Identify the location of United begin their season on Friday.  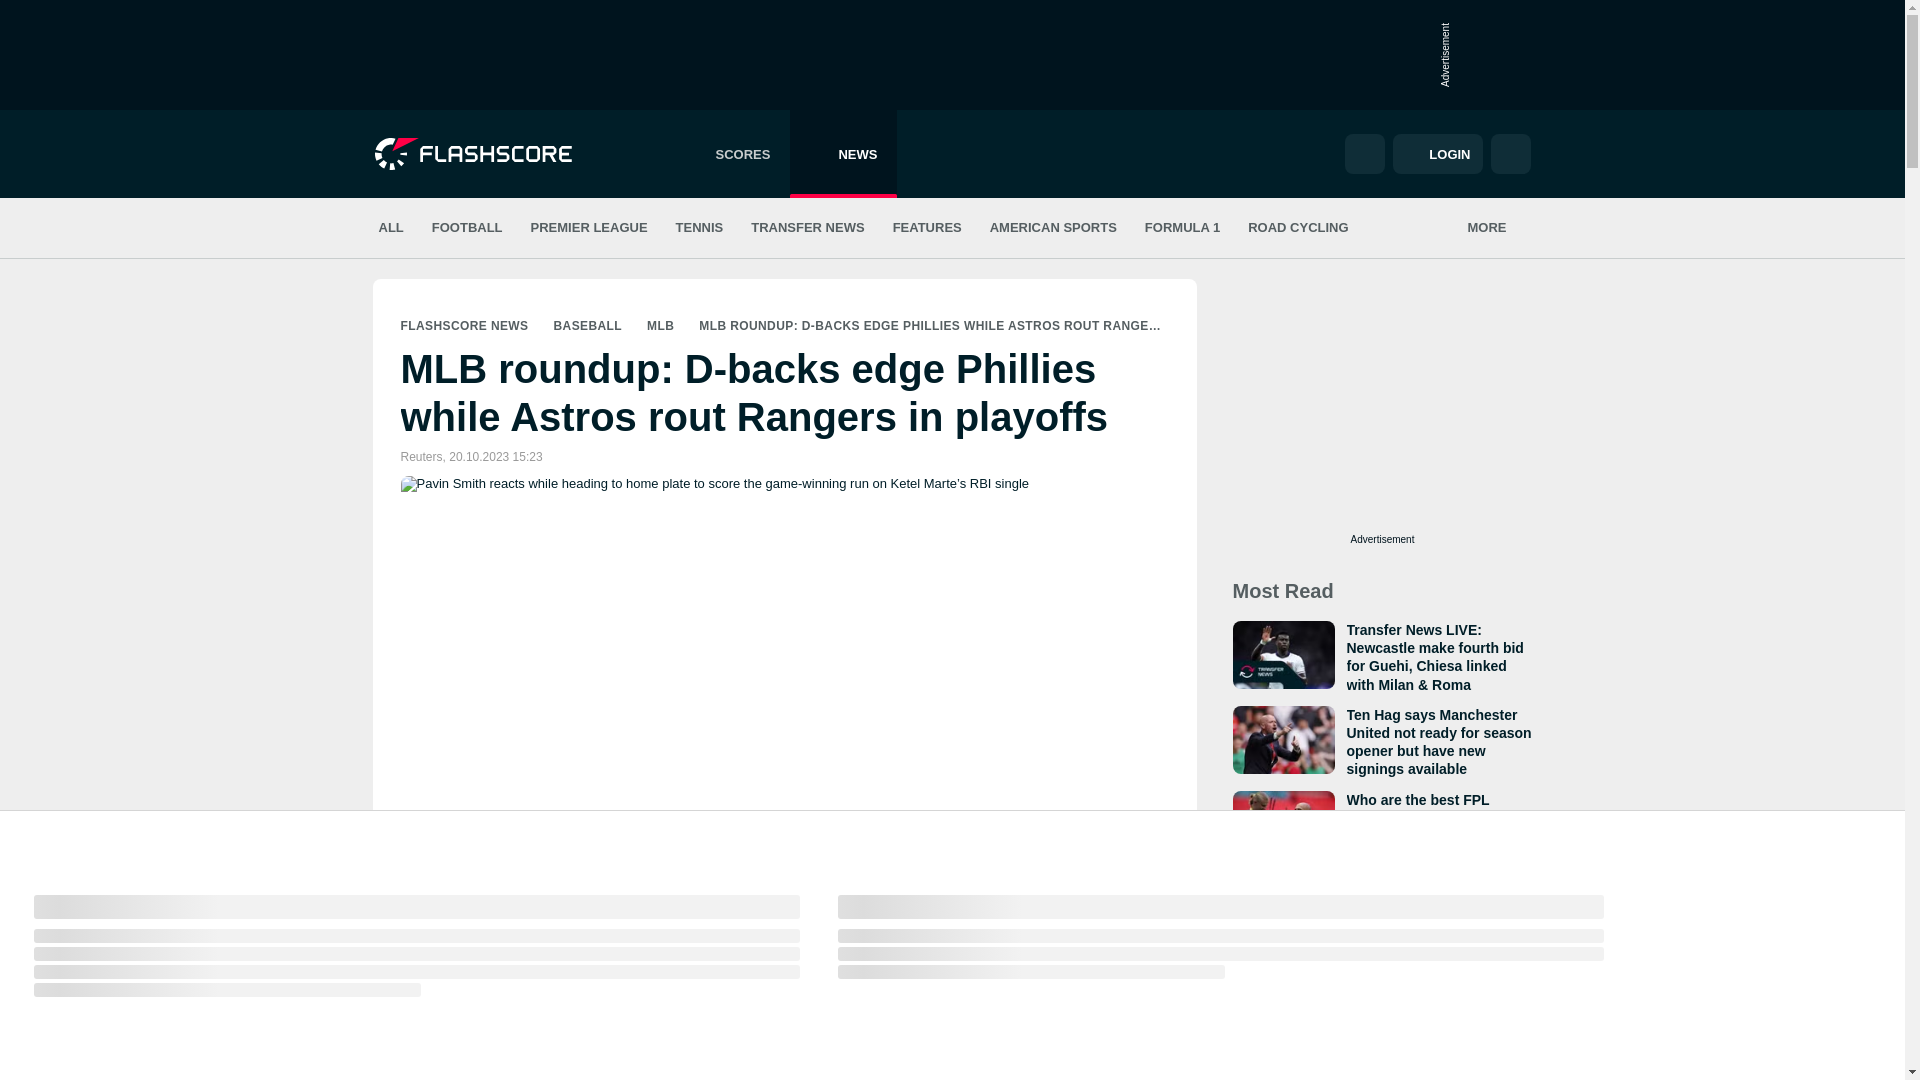
(1283, 740).